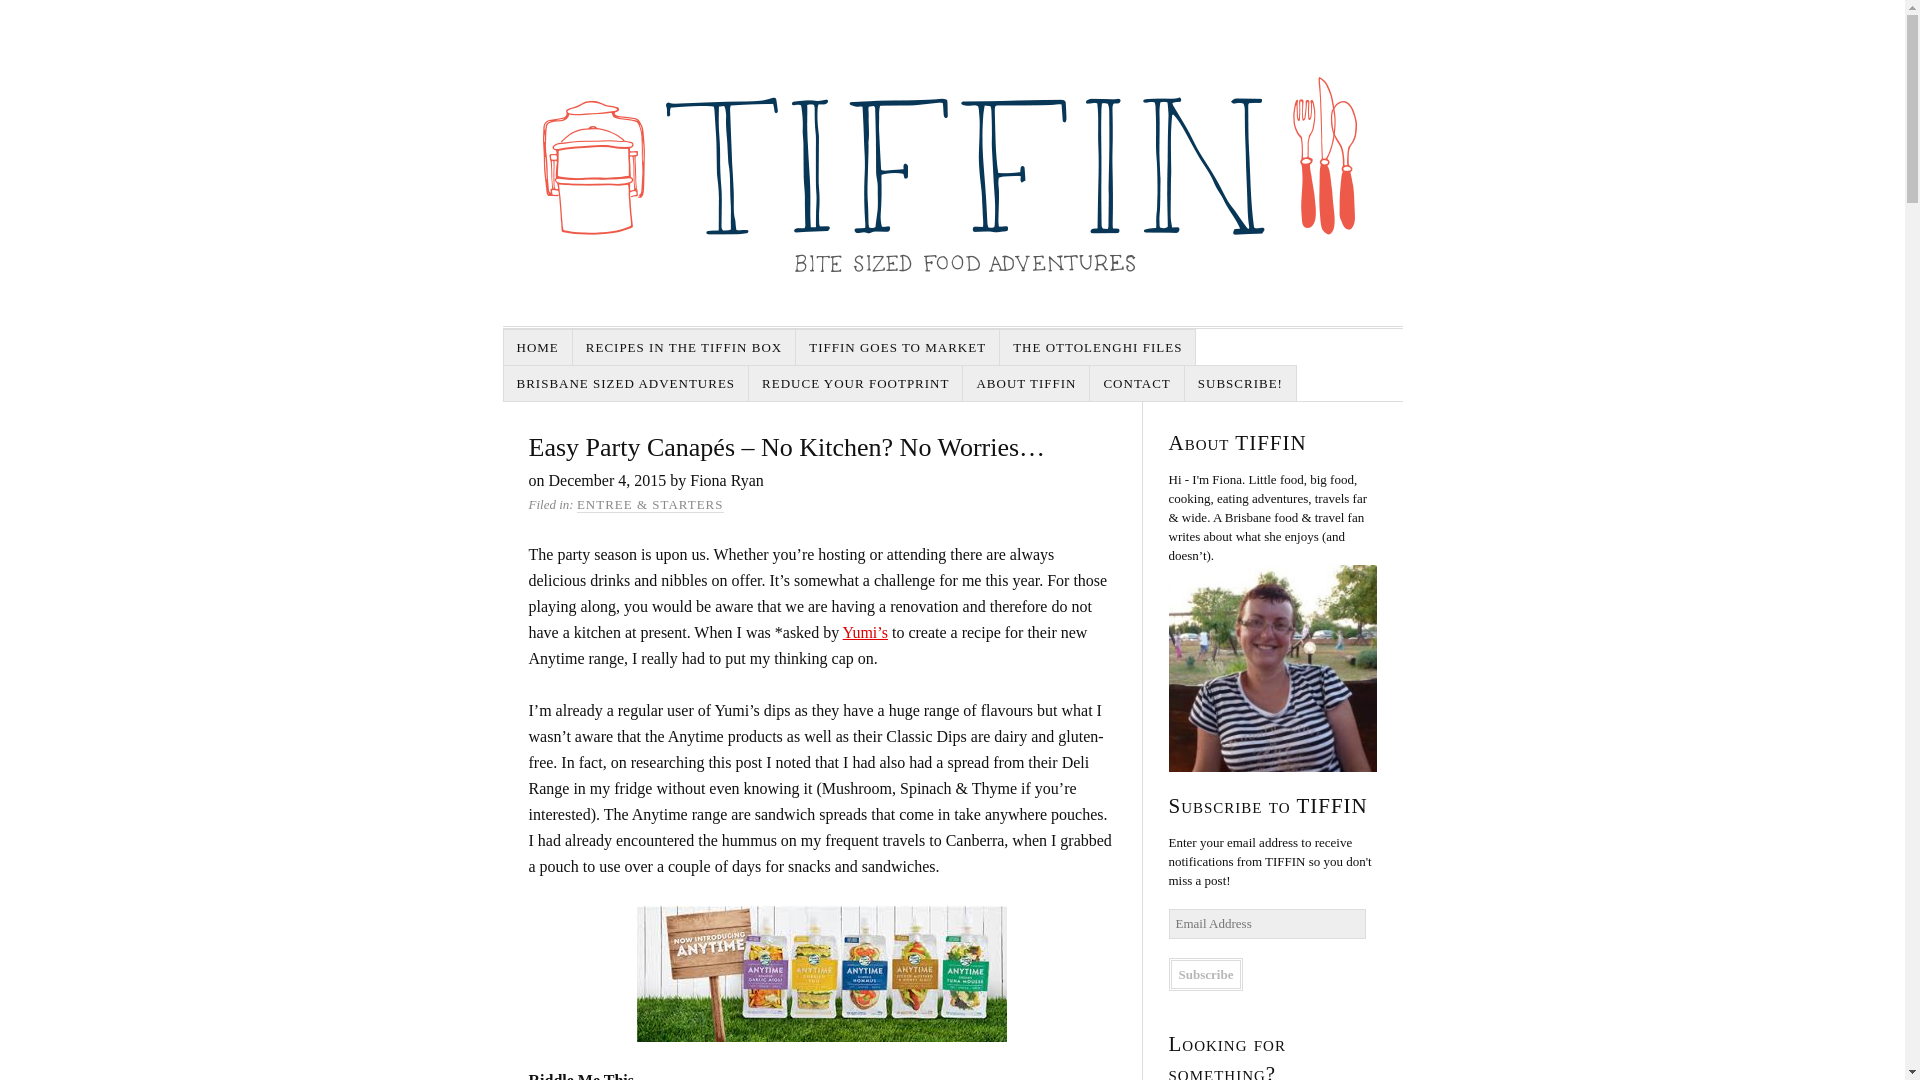 The image size is (1920, 1080). I want to click on BRISBANE SIZED ADVENTURES, so click(626, 383).